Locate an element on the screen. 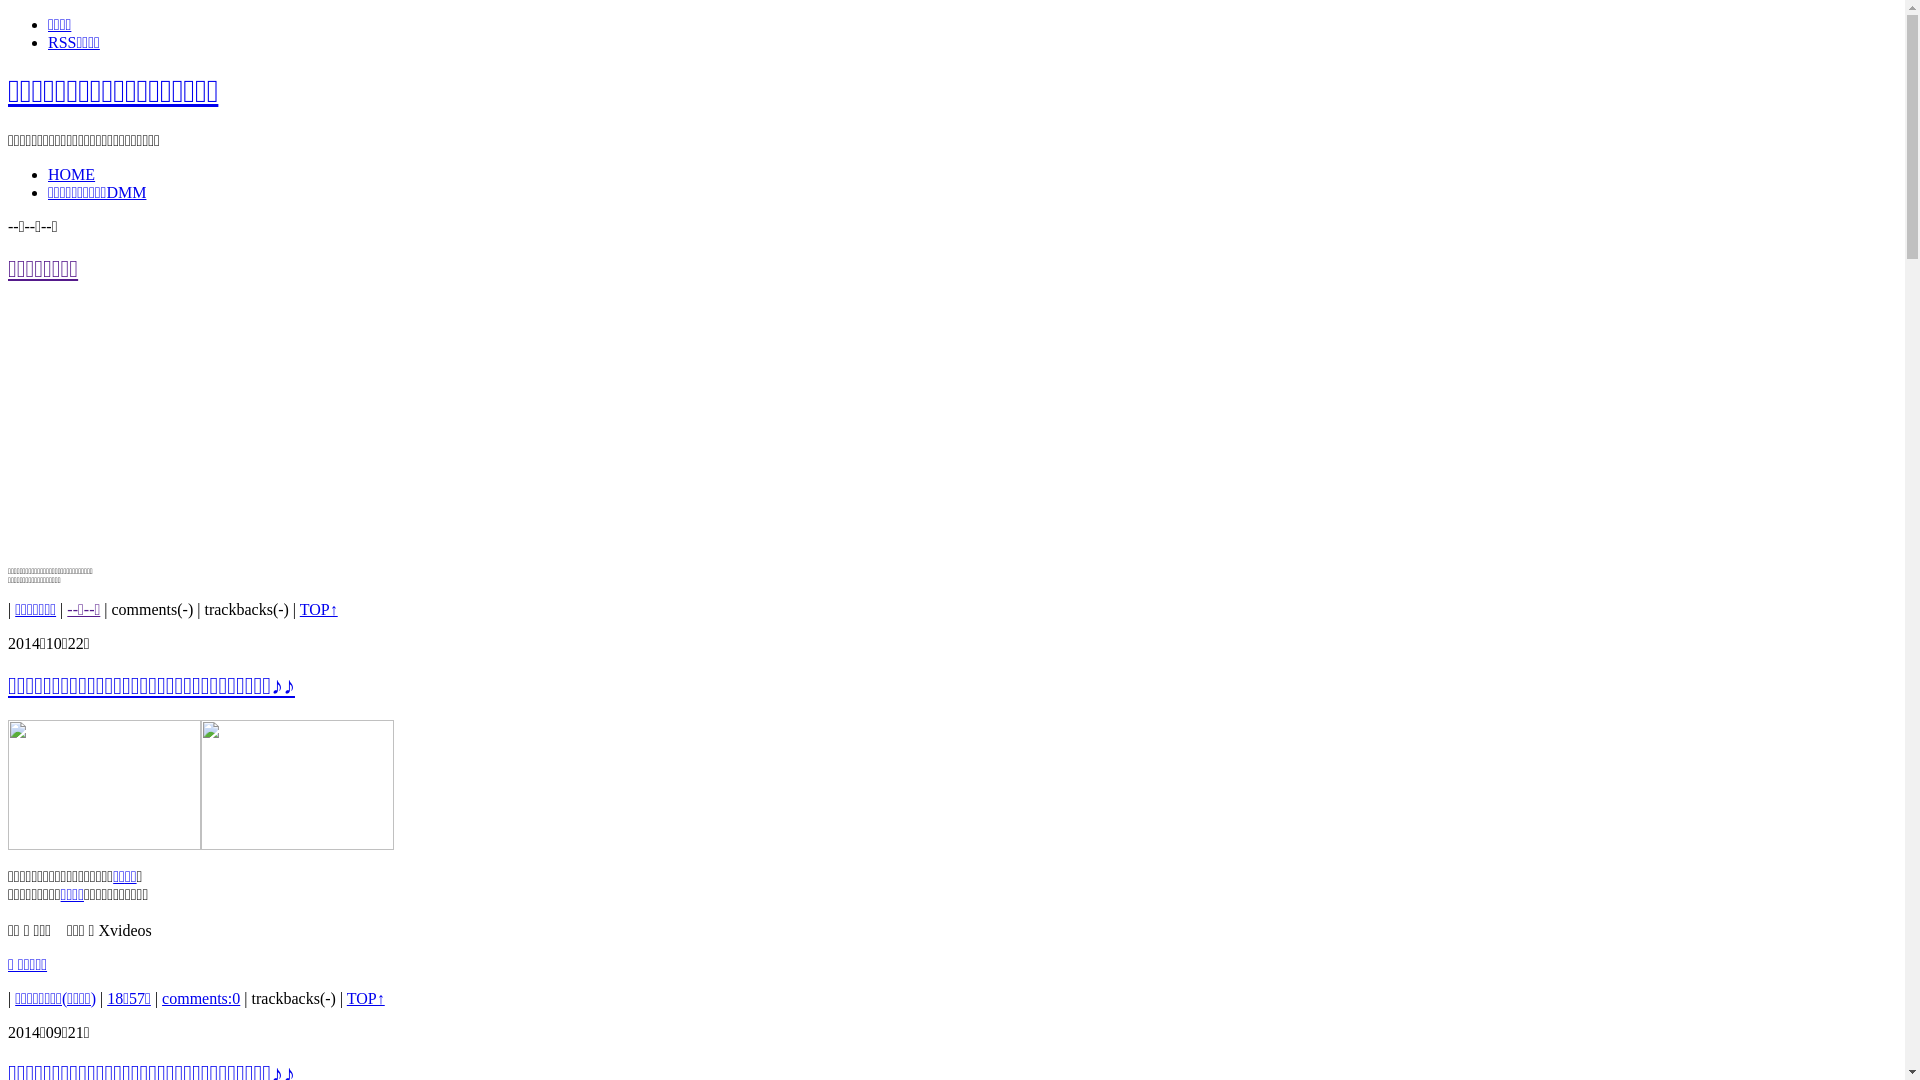 This screenshot has height=1080, width=1920. comments:0 is located at coordinates (201, 998).